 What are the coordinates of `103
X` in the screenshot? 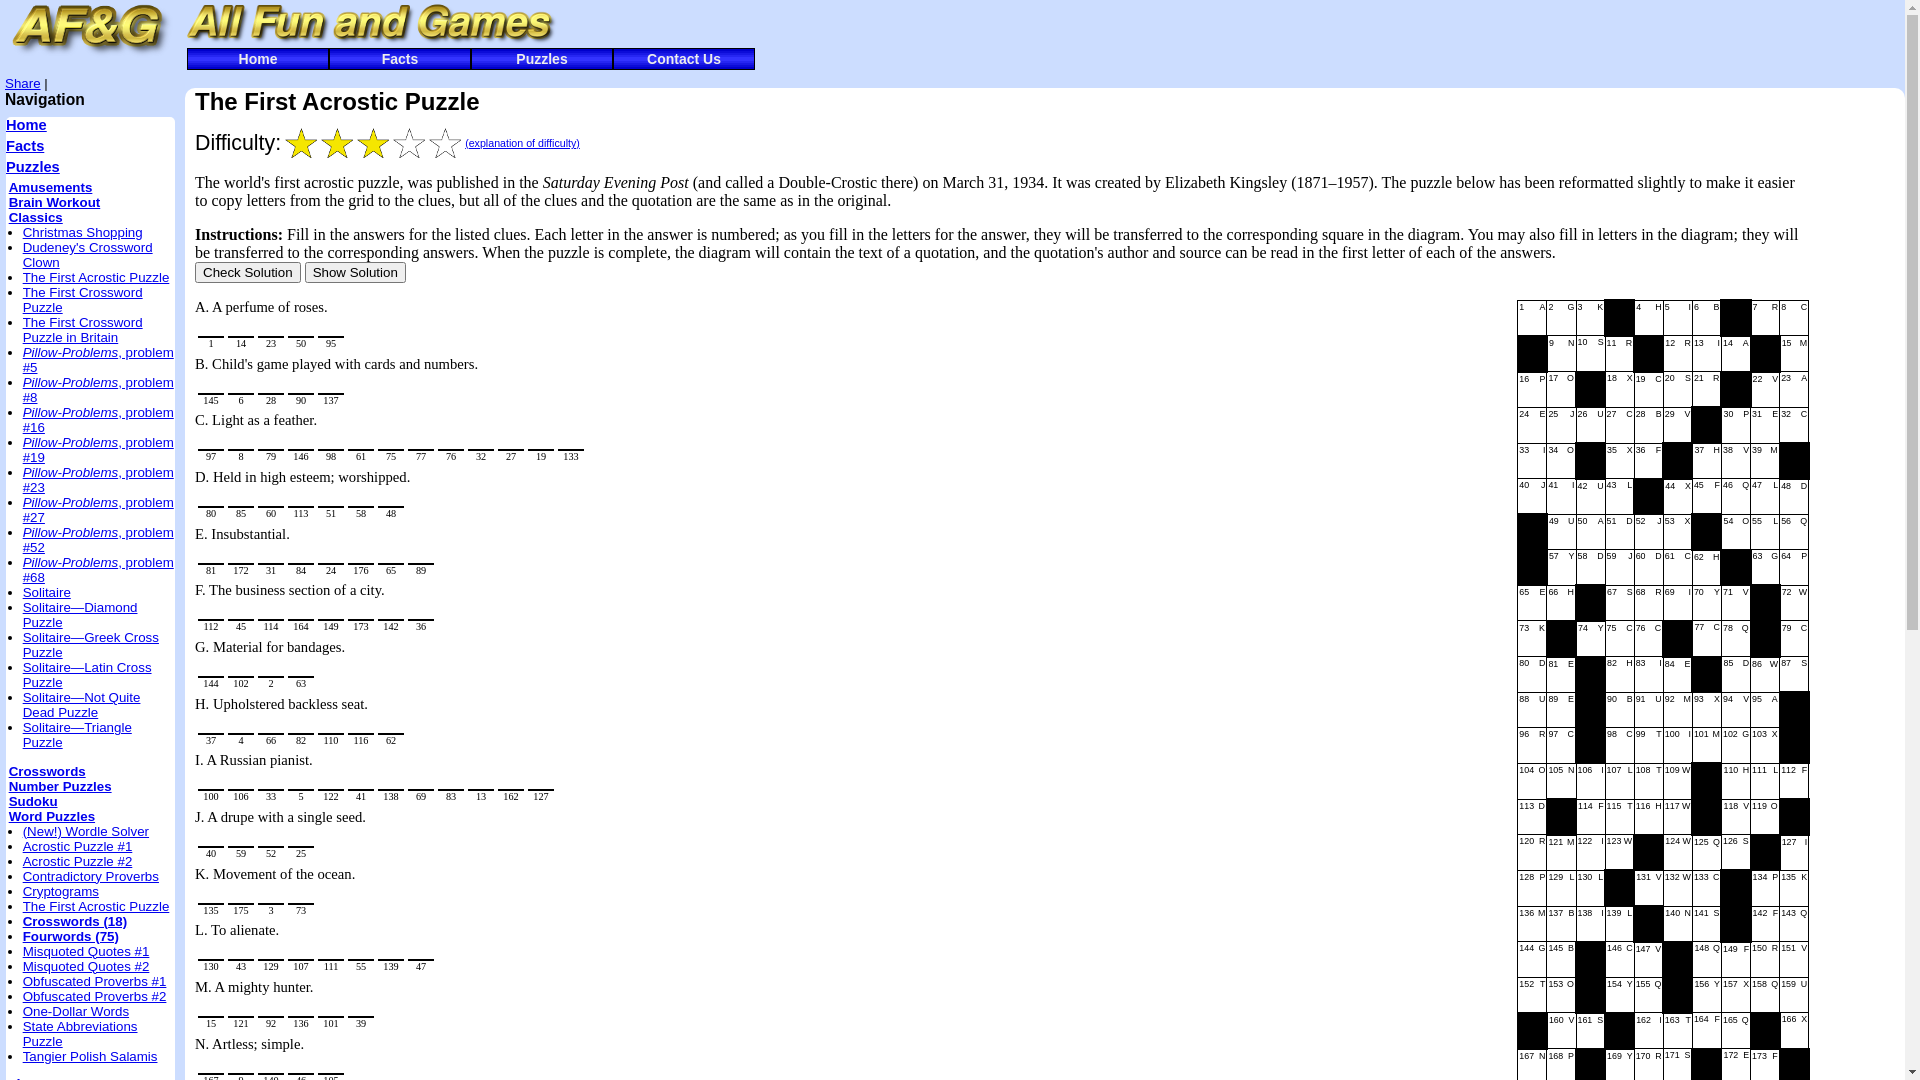 It's located at (1766, 746).